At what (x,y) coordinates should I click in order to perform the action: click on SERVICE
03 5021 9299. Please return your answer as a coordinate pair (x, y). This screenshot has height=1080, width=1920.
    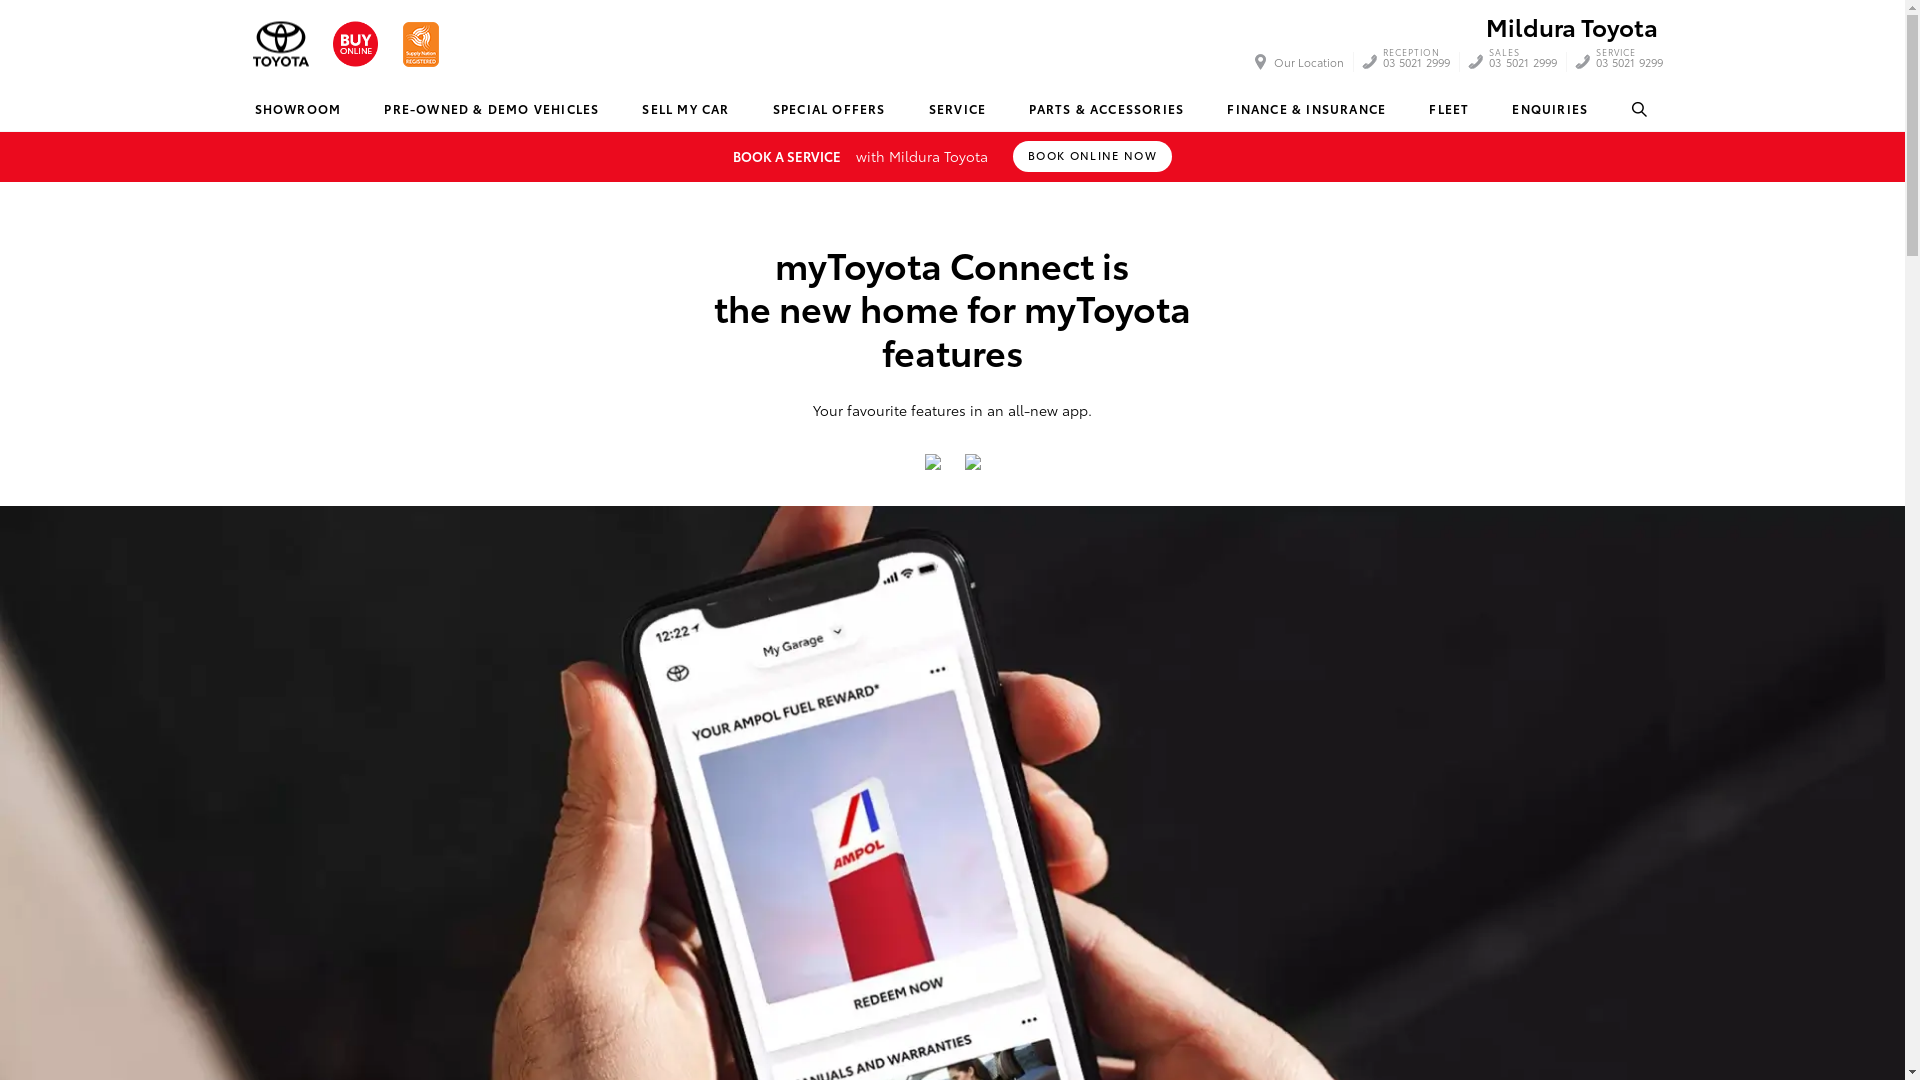
    Looking at the image, I should click on (1630, 62).